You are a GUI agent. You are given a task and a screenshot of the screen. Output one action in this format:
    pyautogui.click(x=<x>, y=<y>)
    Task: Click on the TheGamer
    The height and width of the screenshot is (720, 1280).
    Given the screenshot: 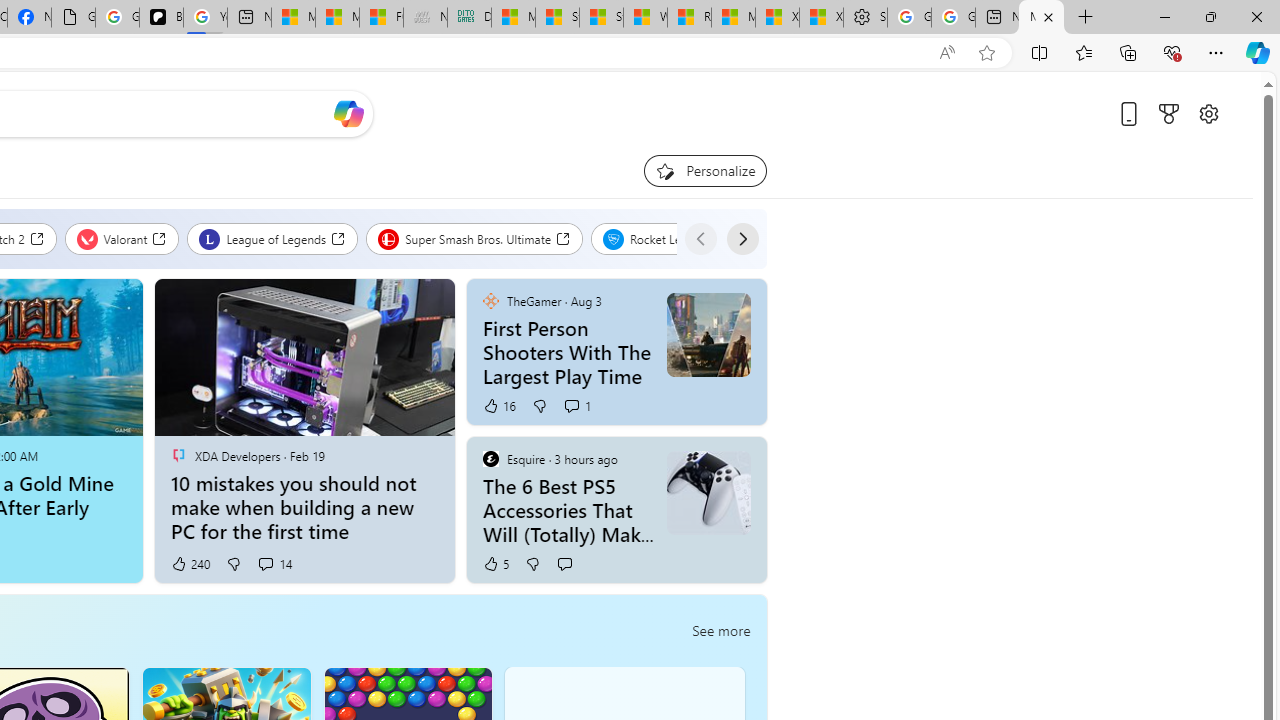 What is the action you would take?
    pyautogui.click(x=490, y=300)
    